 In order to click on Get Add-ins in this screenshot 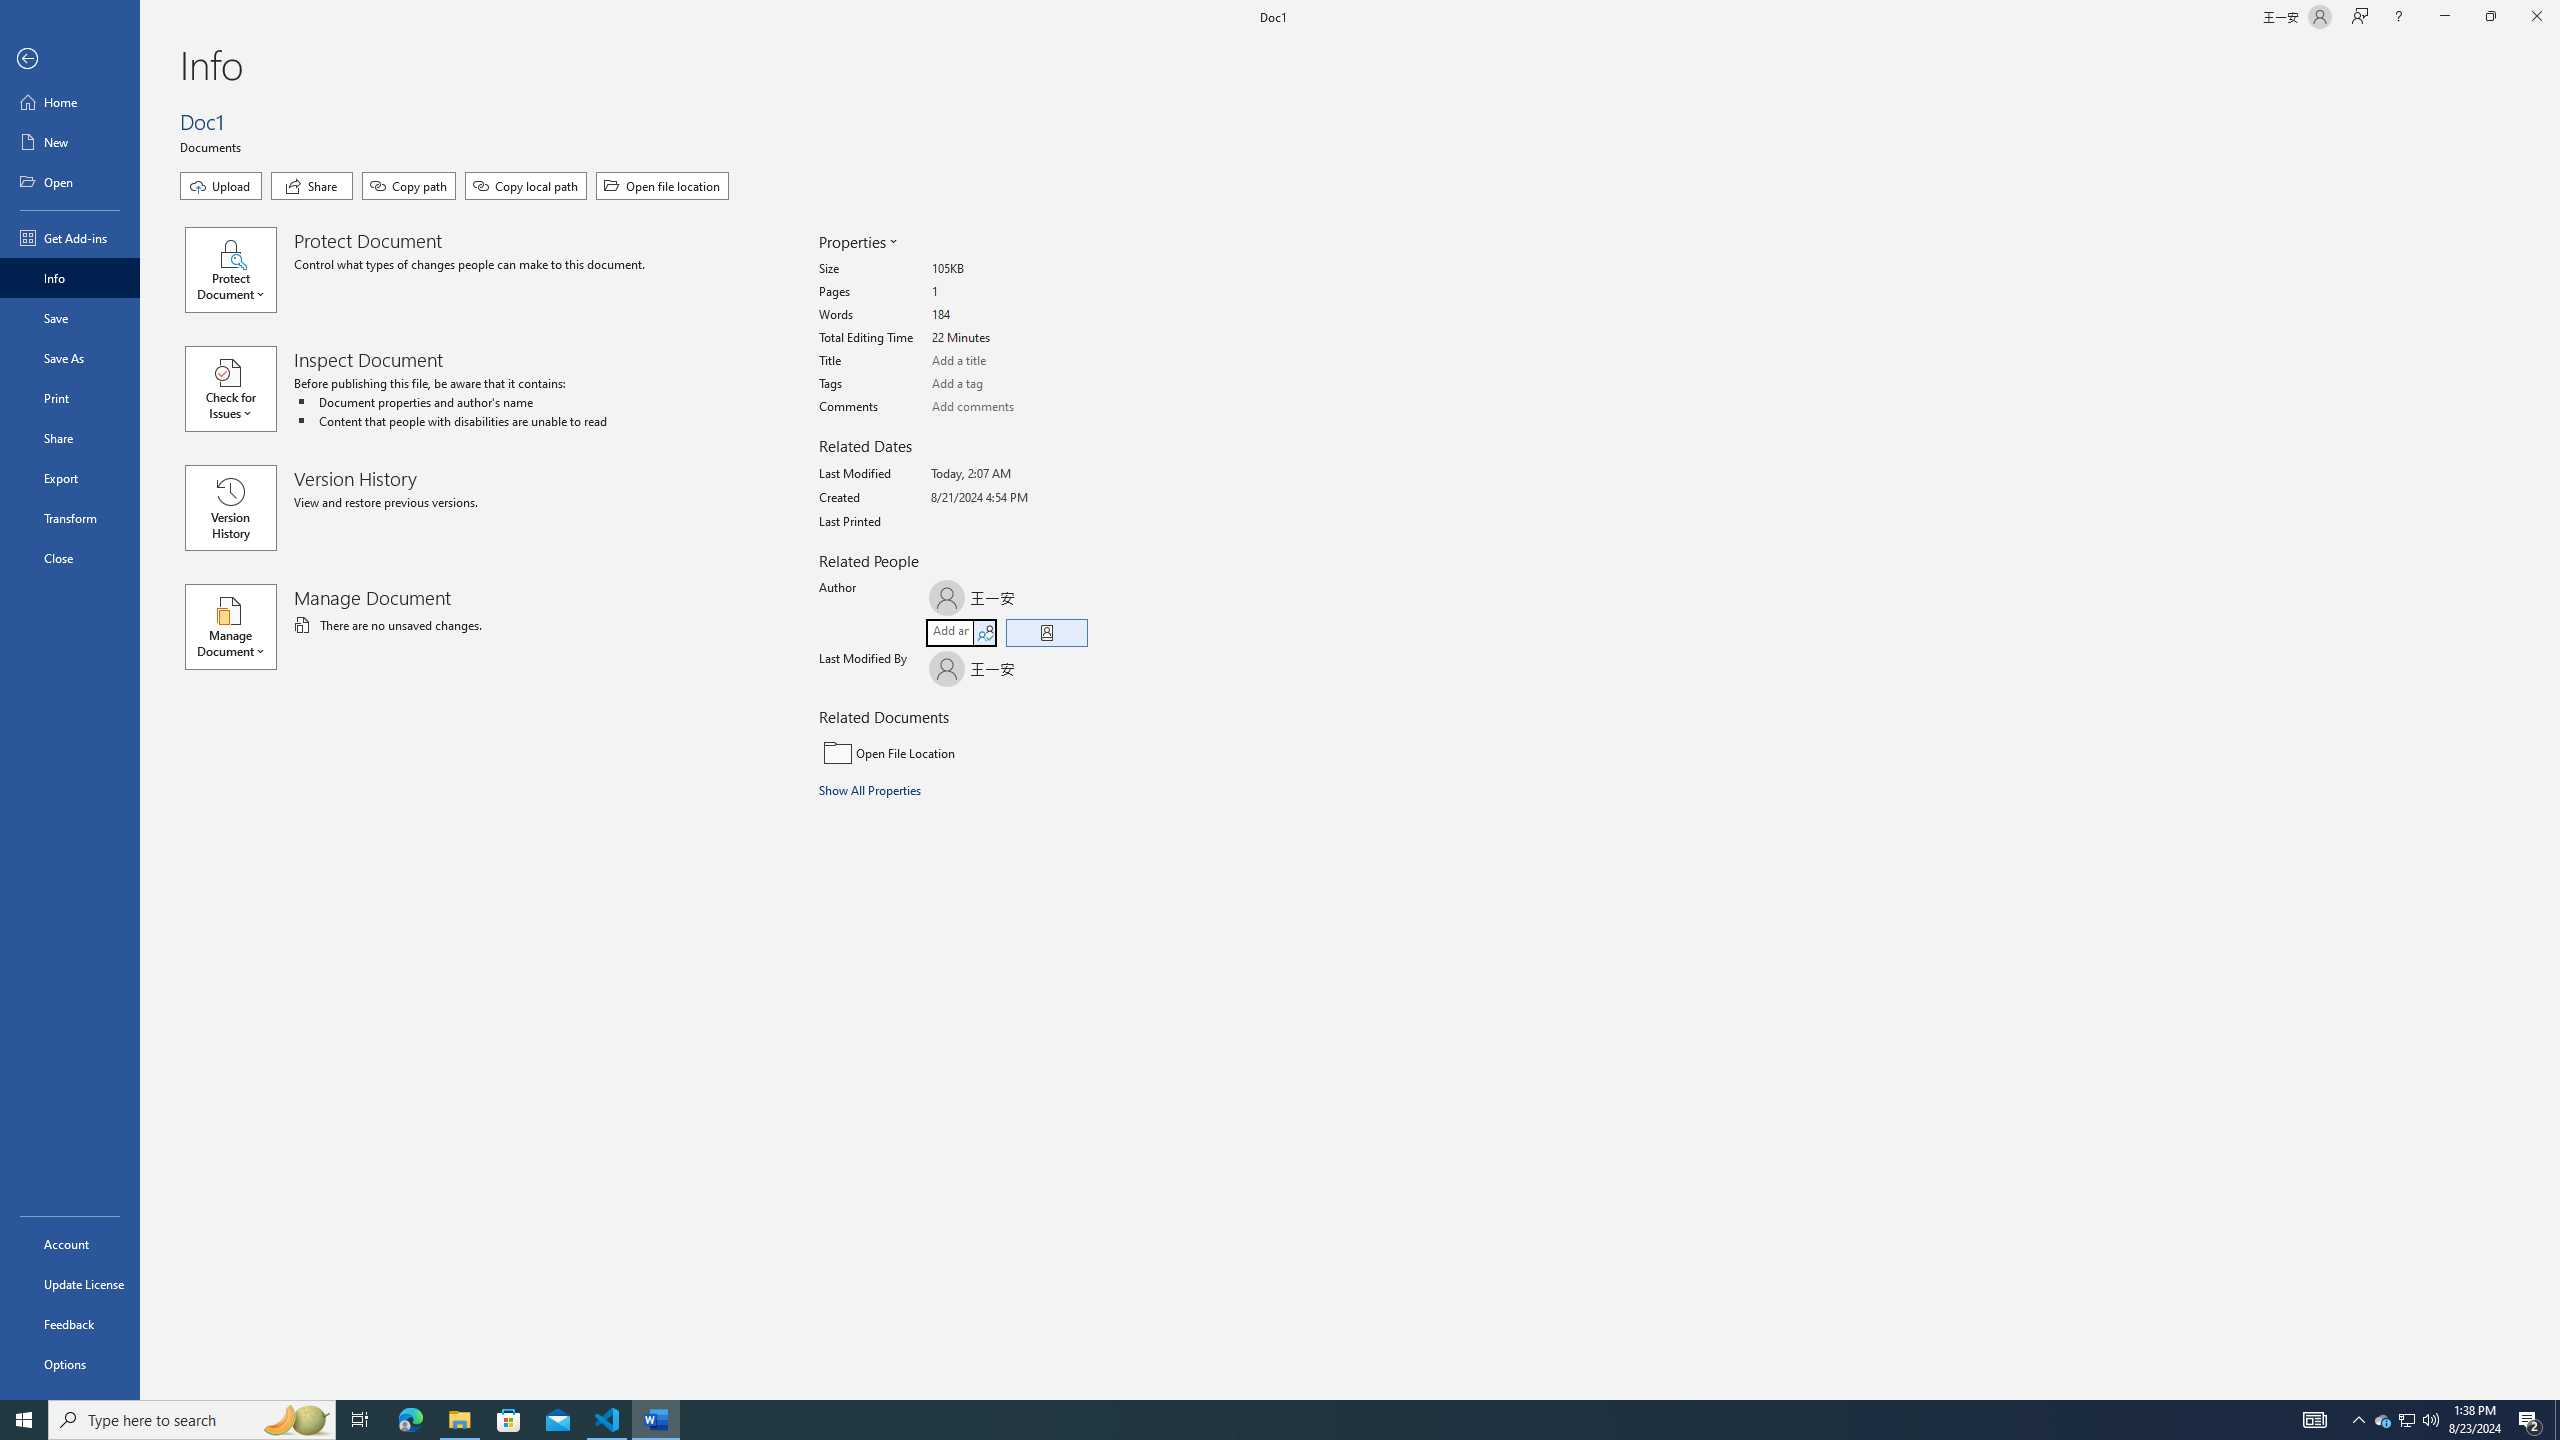, I will do `click(70, 237)`.